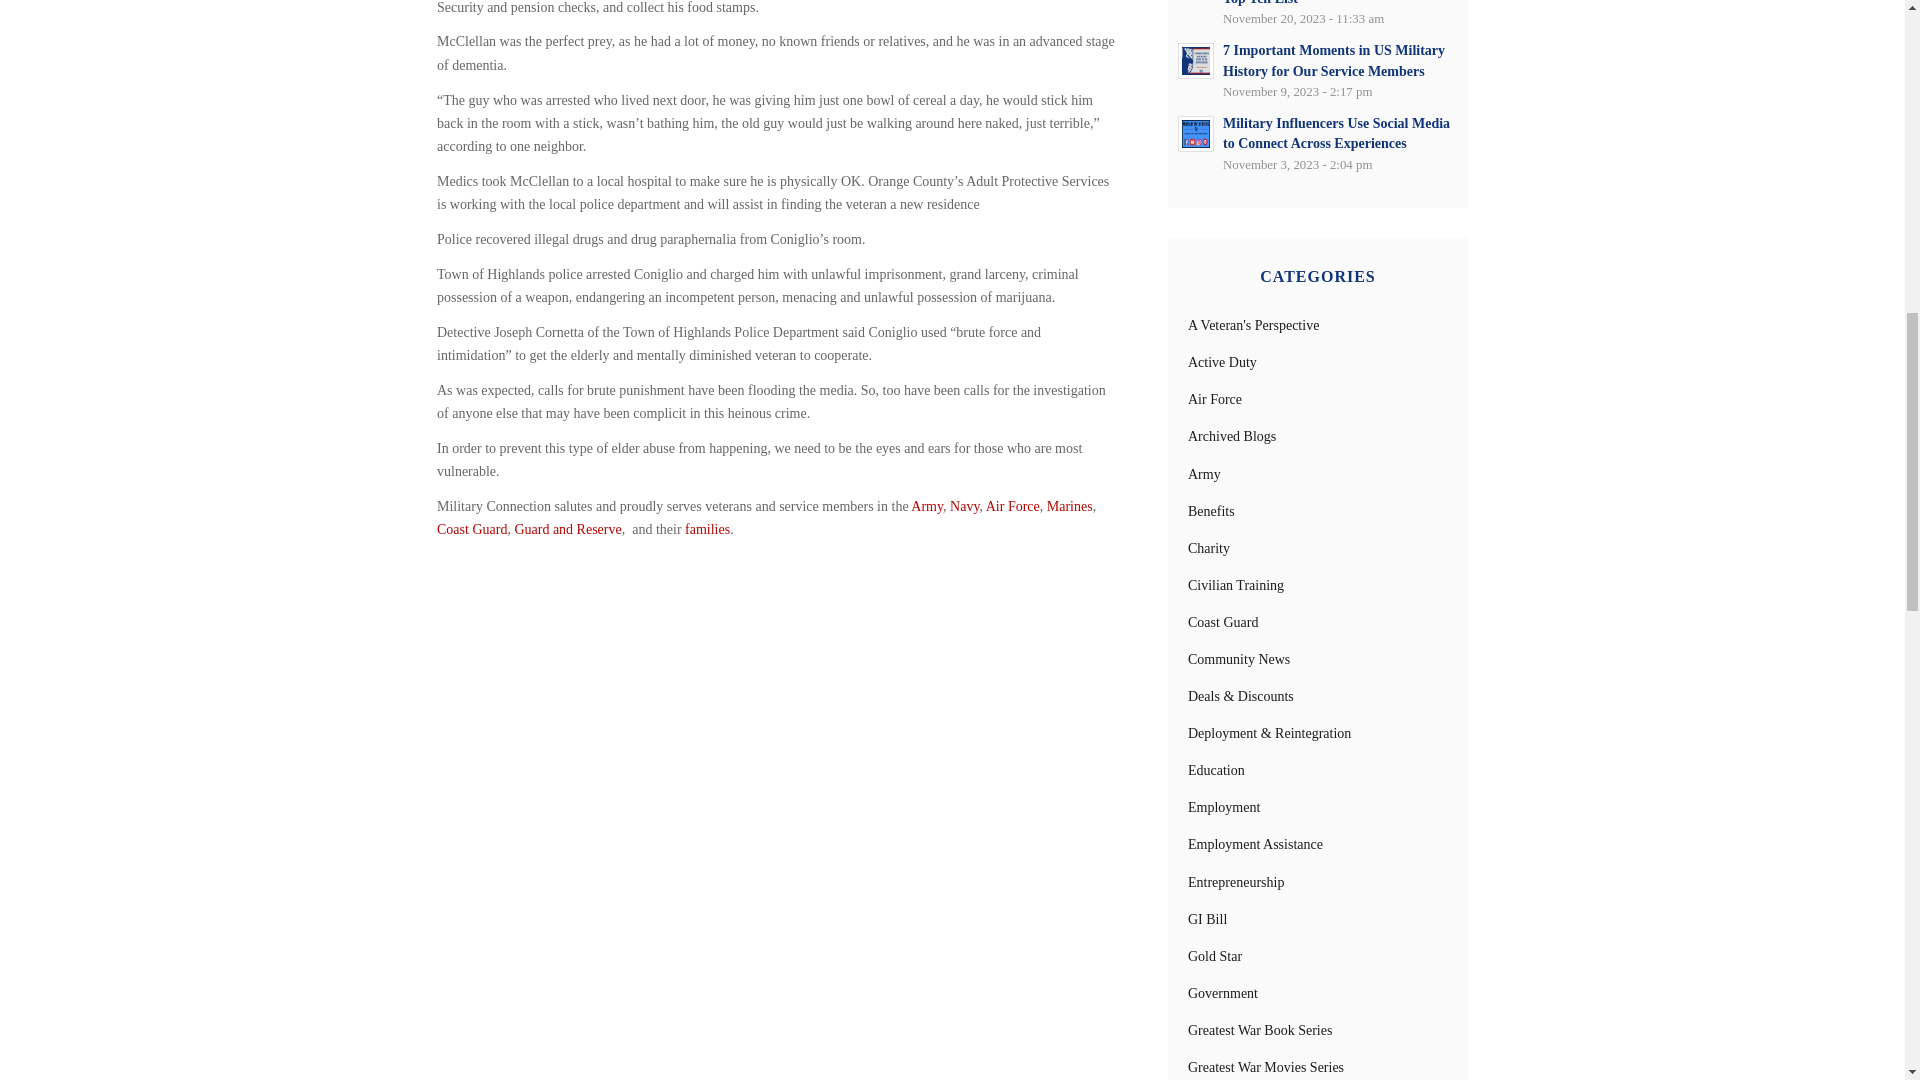  Describe the element at coordinates (567, 528) in the screenshot. I see `Guard and Reserve` at that location.